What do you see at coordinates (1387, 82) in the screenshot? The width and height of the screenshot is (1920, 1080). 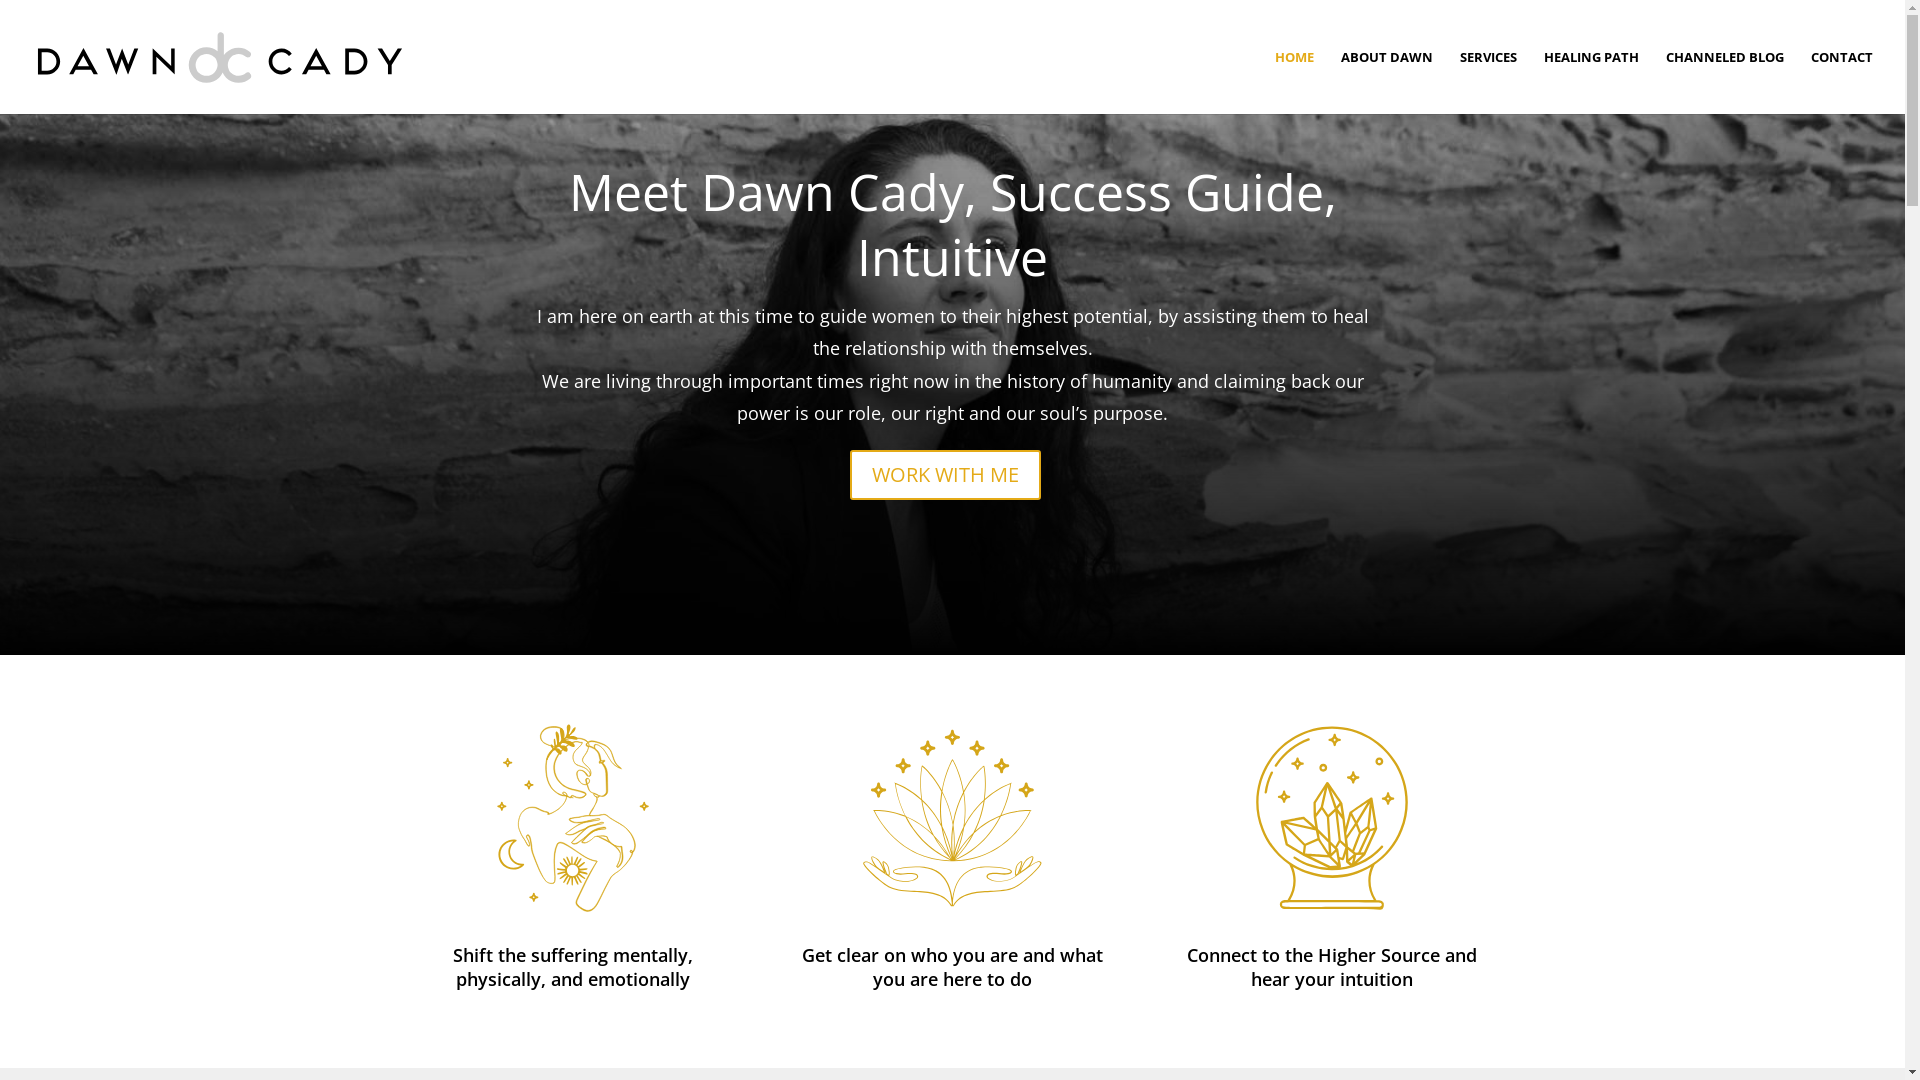 I see `ABOUT DAWN` at bounding box center [1387, 82].